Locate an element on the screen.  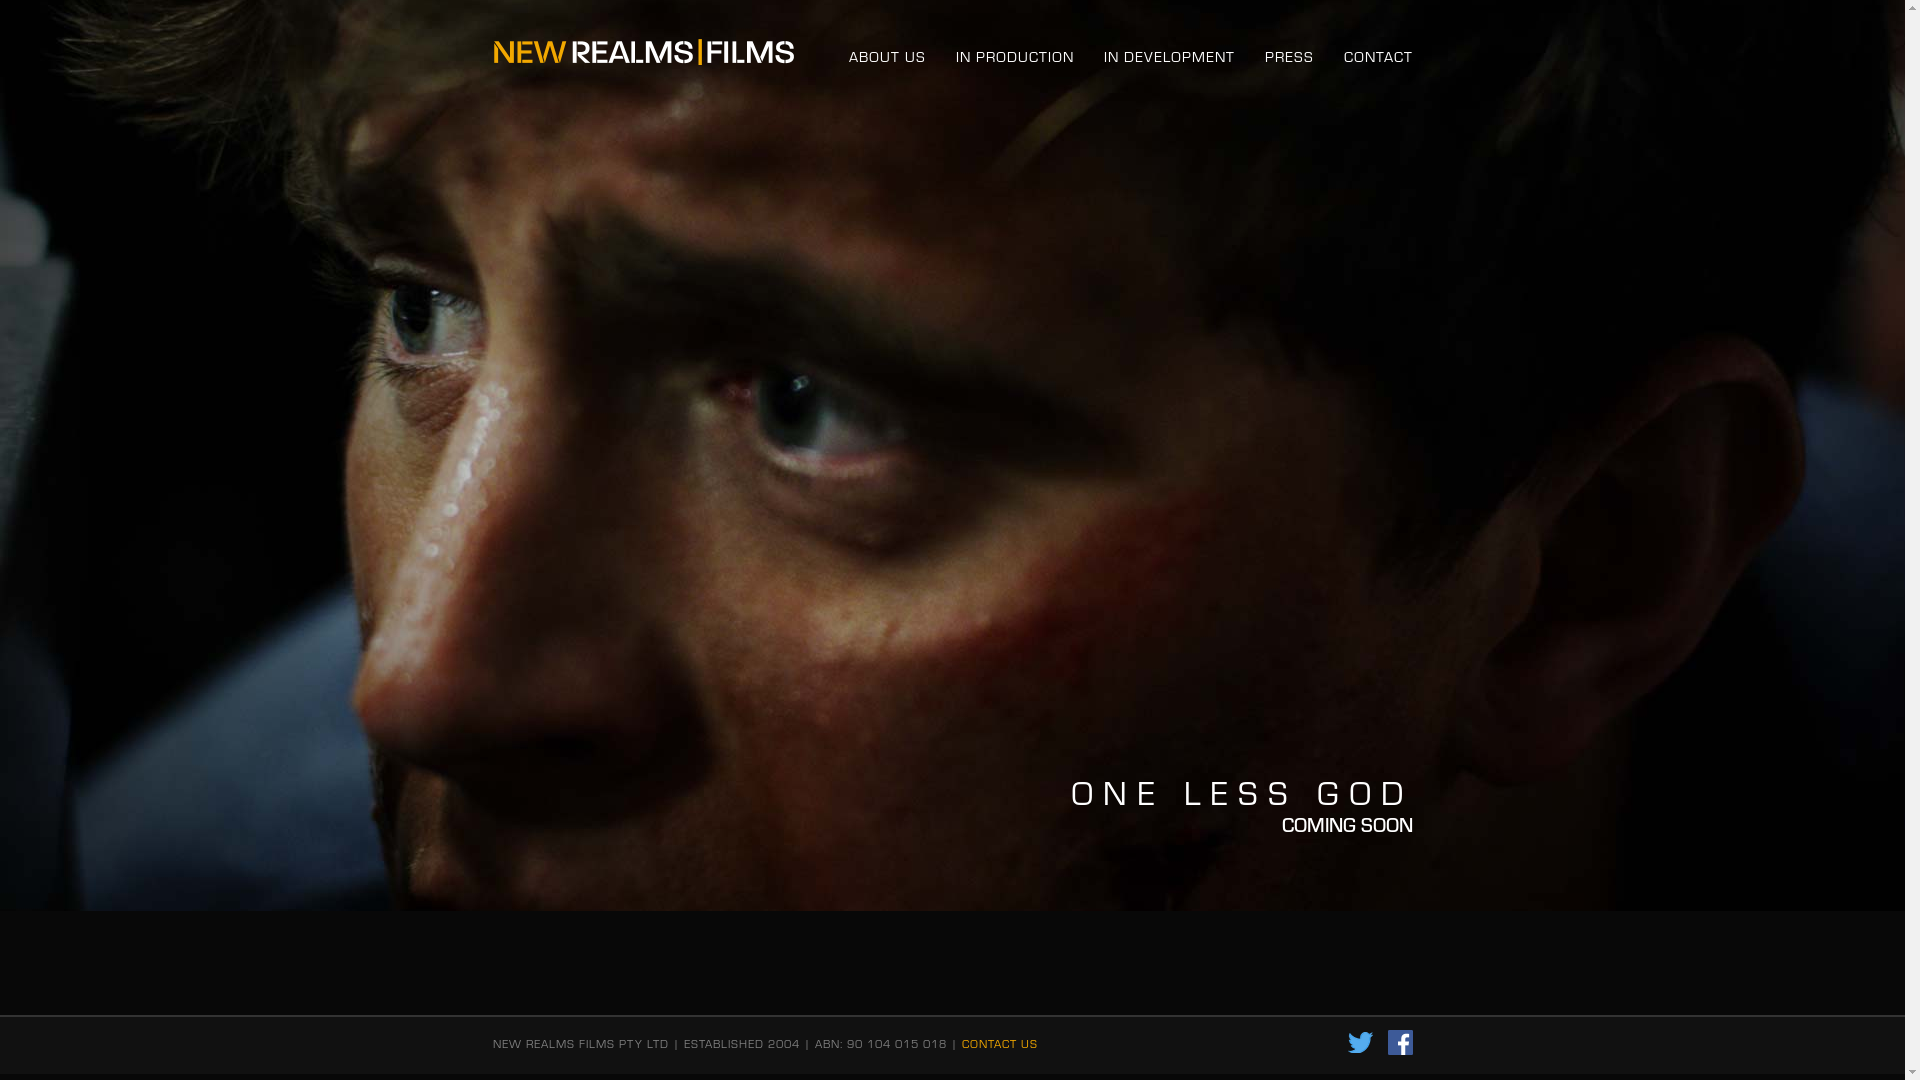
ABOUT US is located at coordinates (886, 56).